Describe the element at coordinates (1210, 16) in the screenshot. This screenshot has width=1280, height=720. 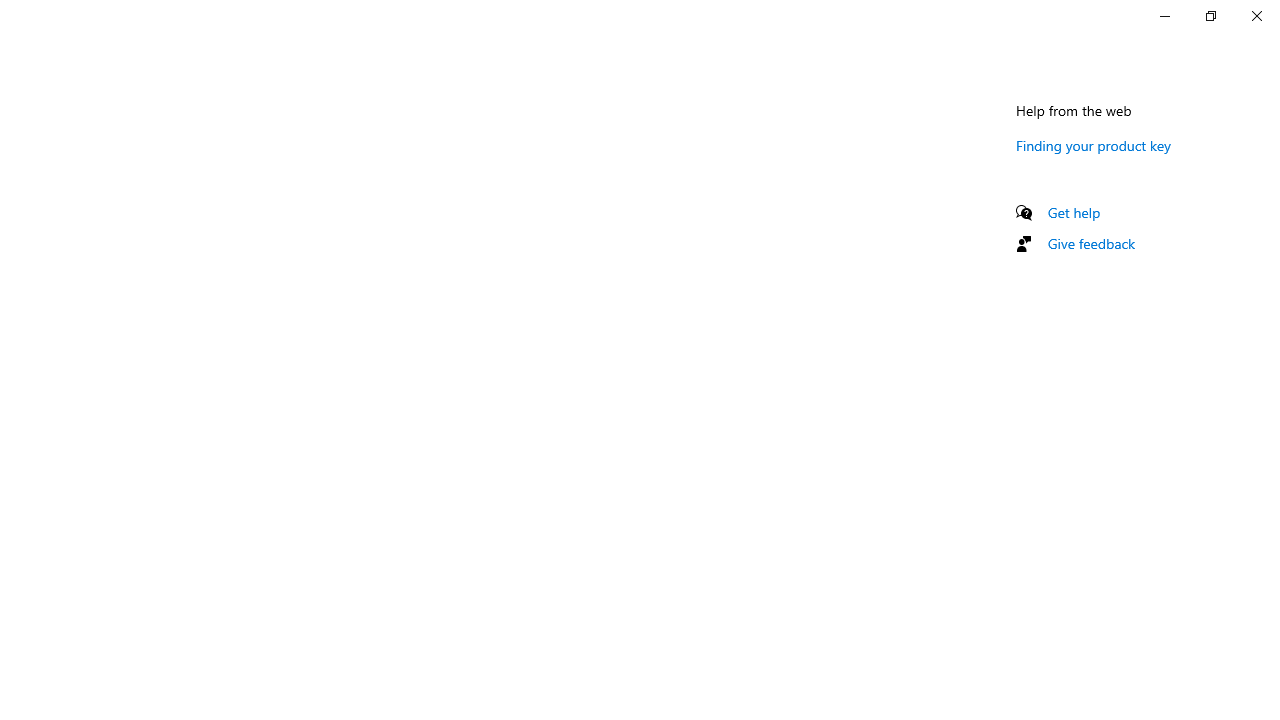
I see `Restore Settings` at that location.